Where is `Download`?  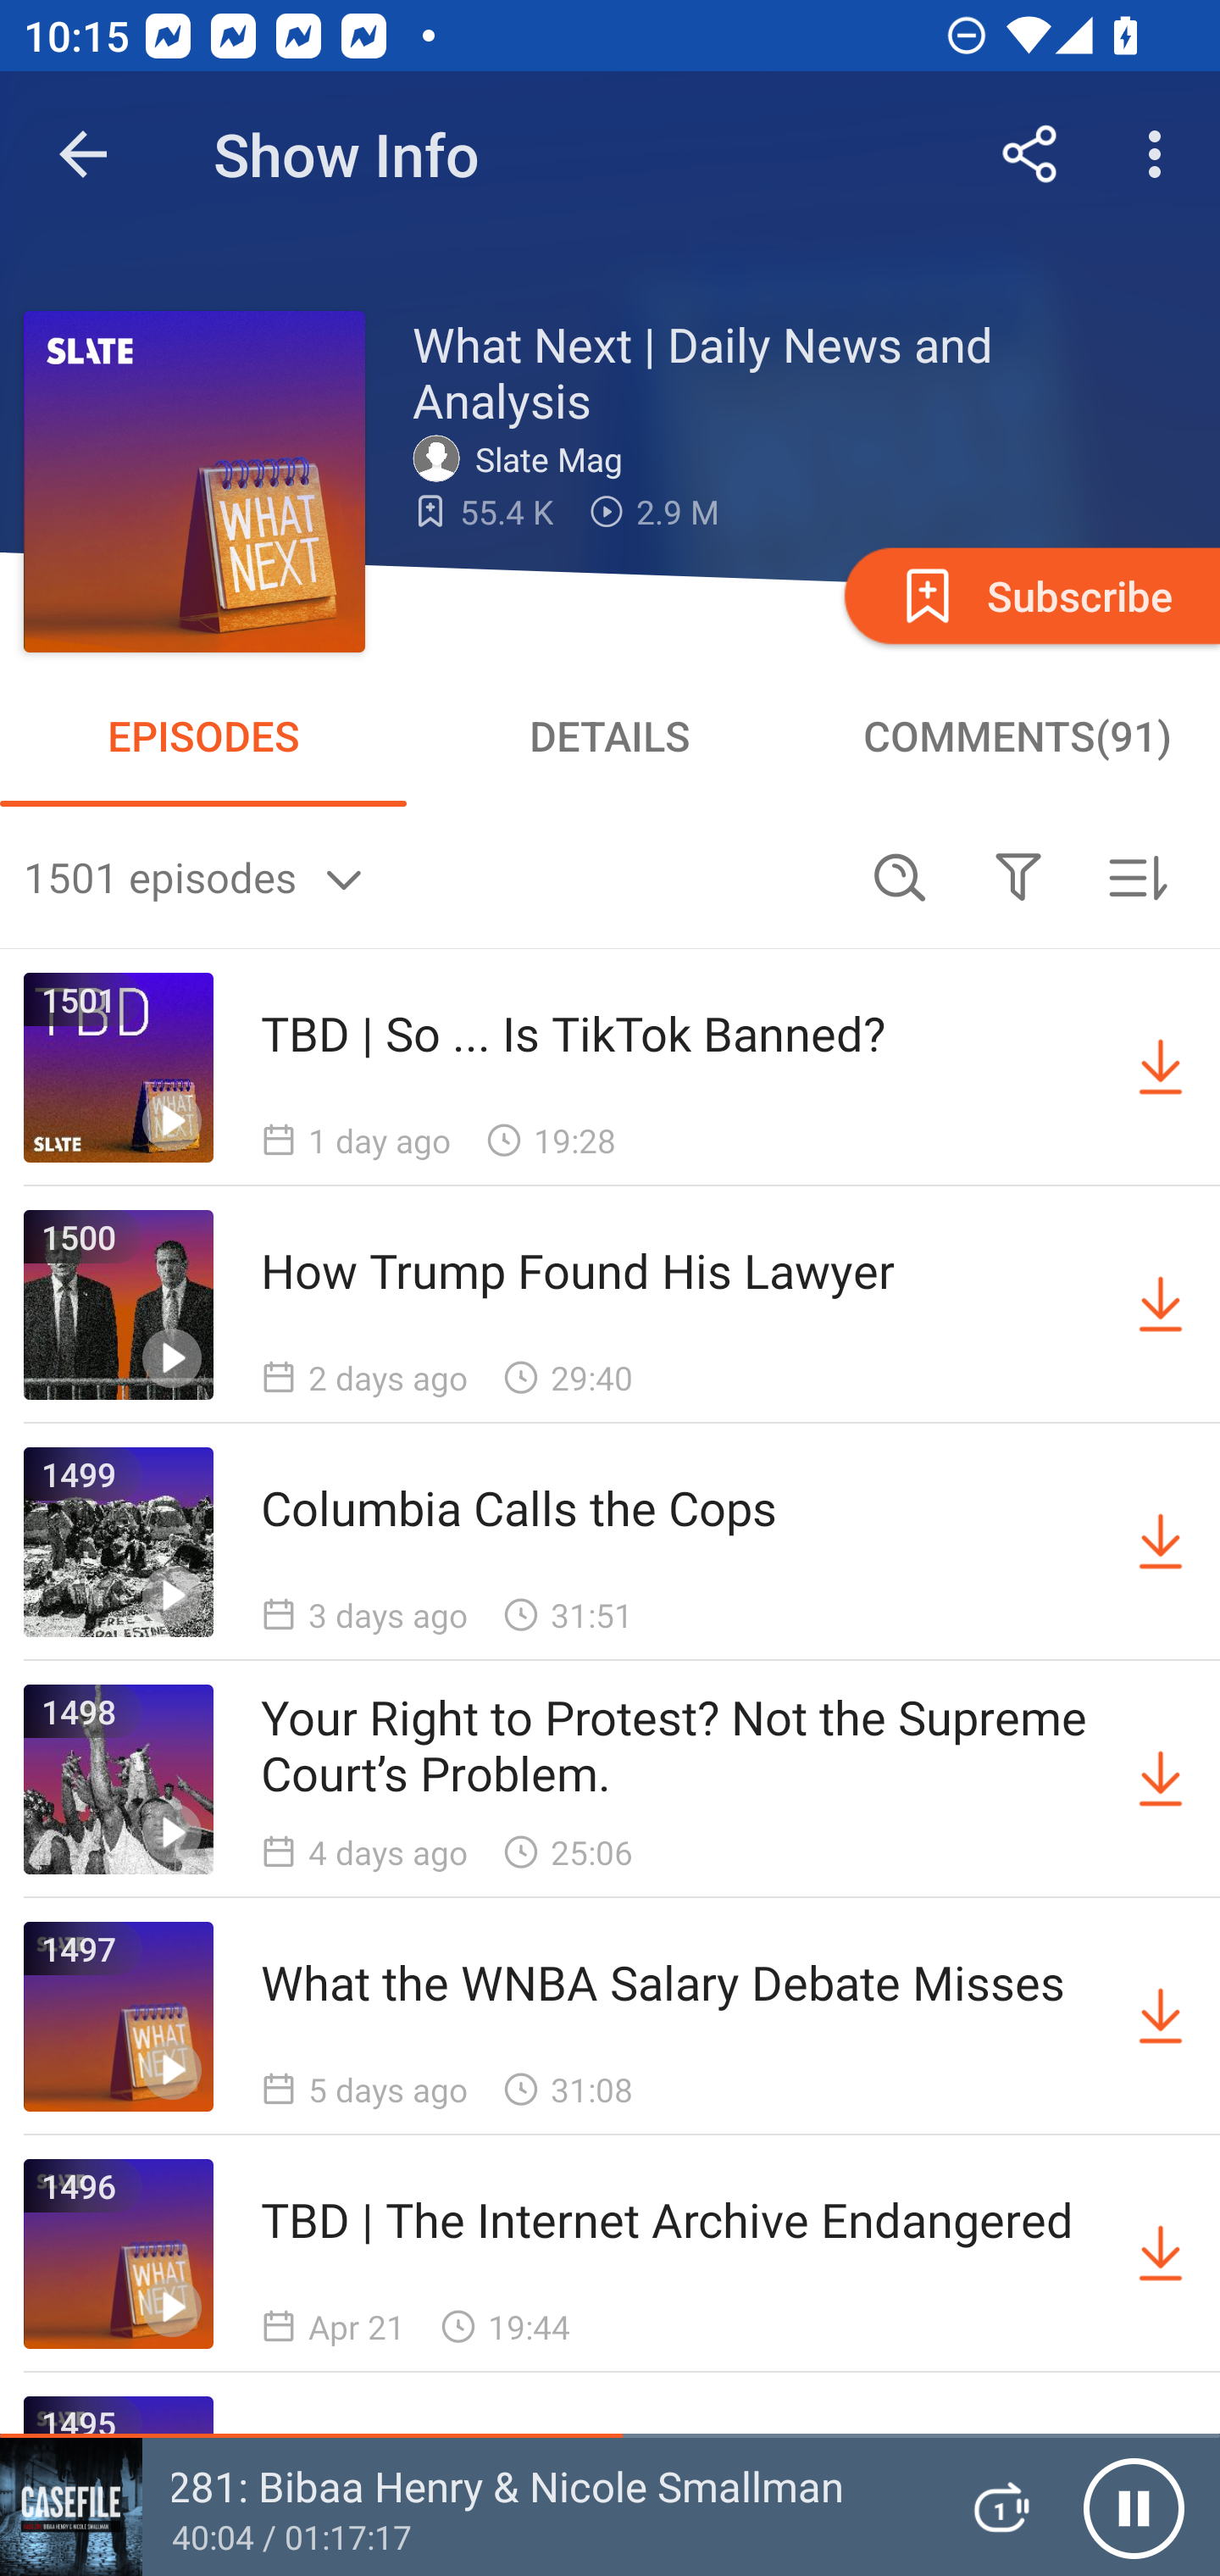
Download is located at coordinates (1161, 1068).